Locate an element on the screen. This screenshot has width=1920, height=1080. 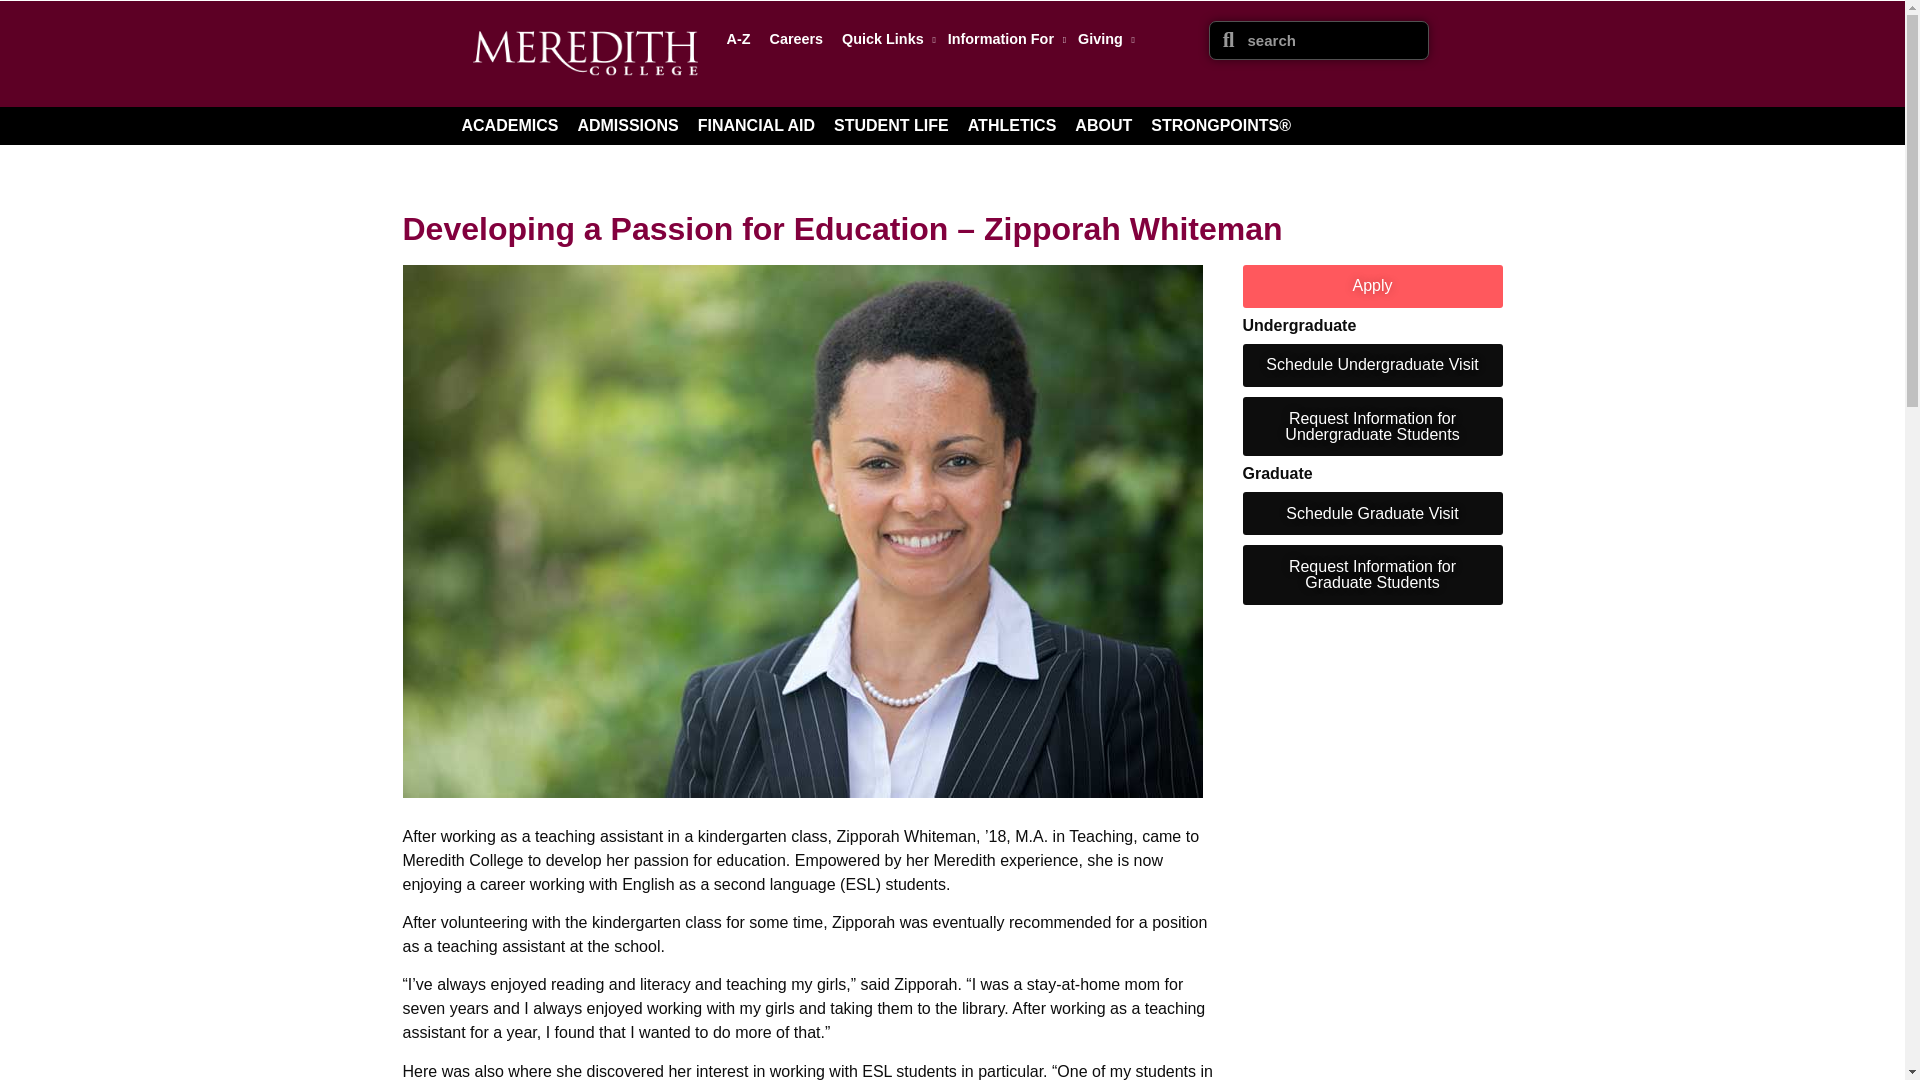
Information For is located at coordinates (1004, 38).